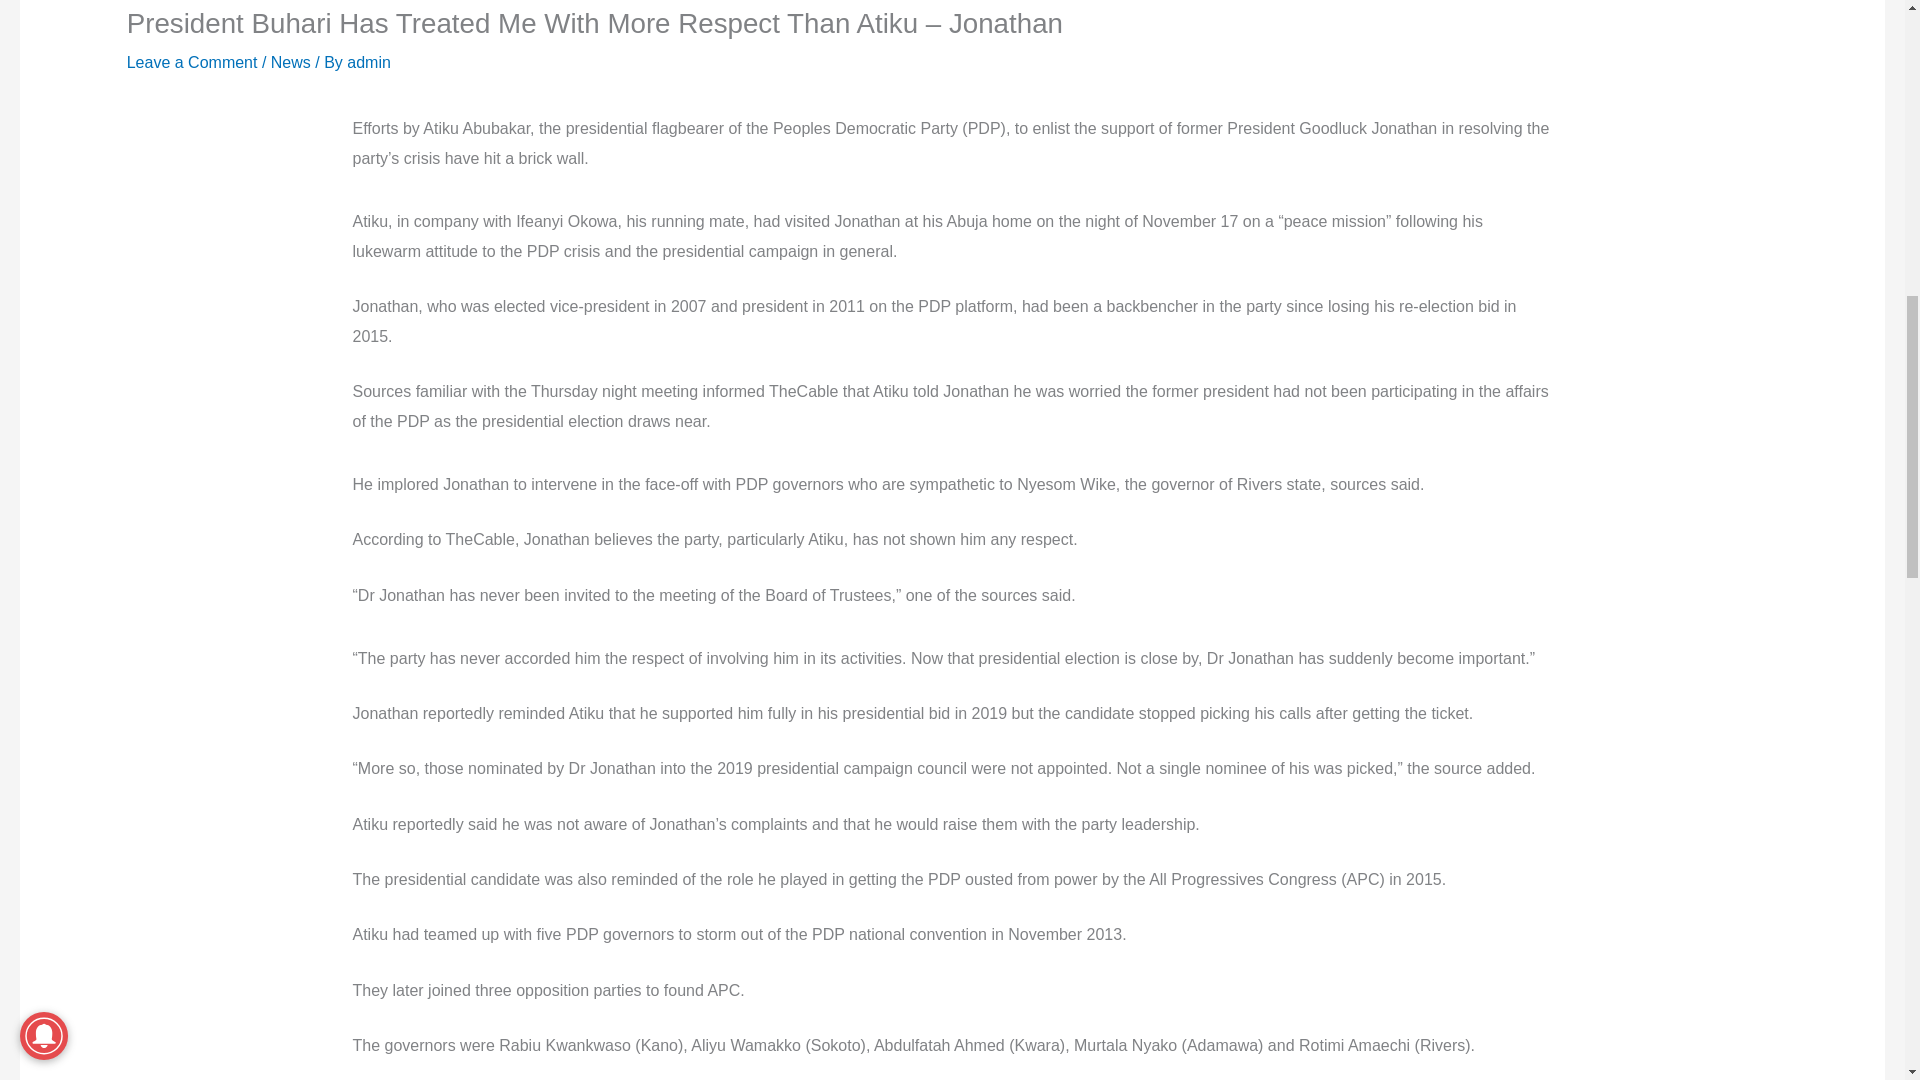 This screenshot has height=1080, width=1920. What do you see at coordinates (369, 62) in the screenshot?
I see `admin` at bounding box center [369, 62].